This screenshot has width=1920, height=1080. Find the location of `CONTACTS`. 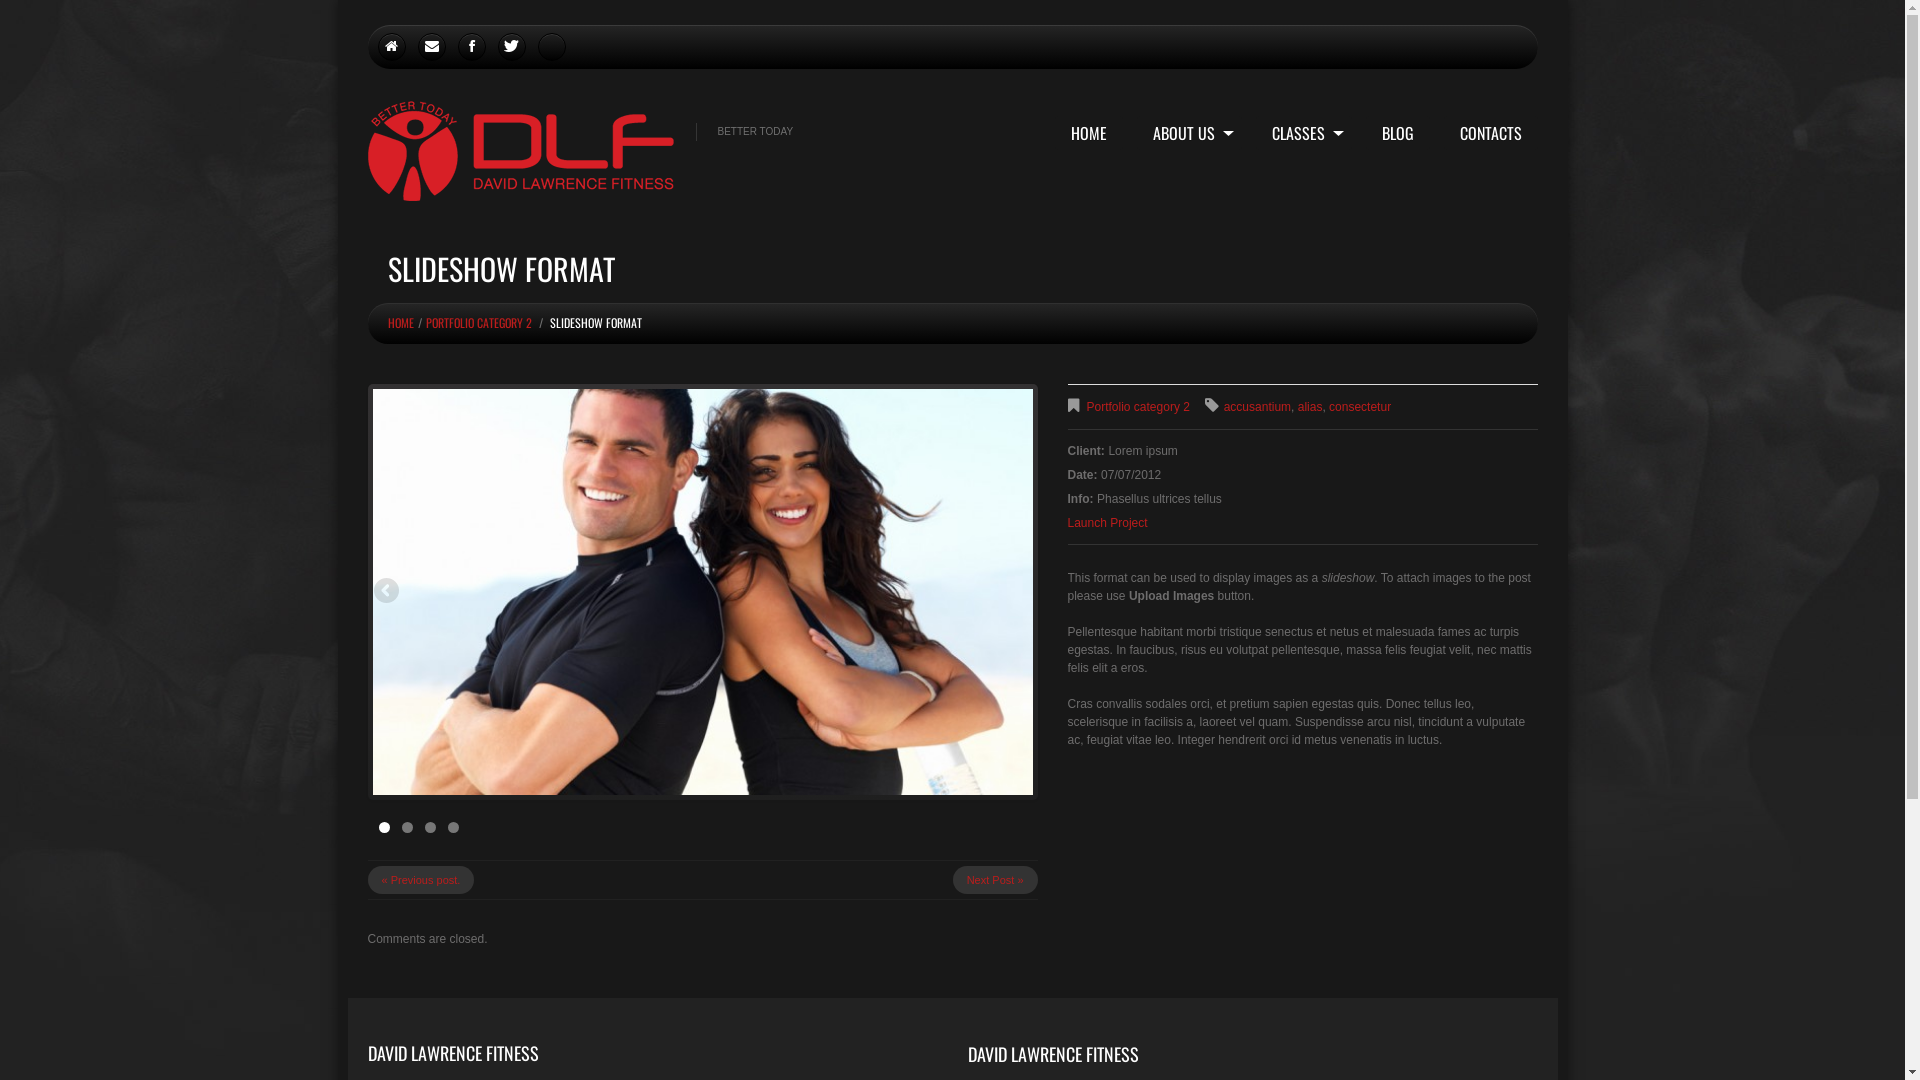

CONTACTS is located at coordinates (1491, 133).